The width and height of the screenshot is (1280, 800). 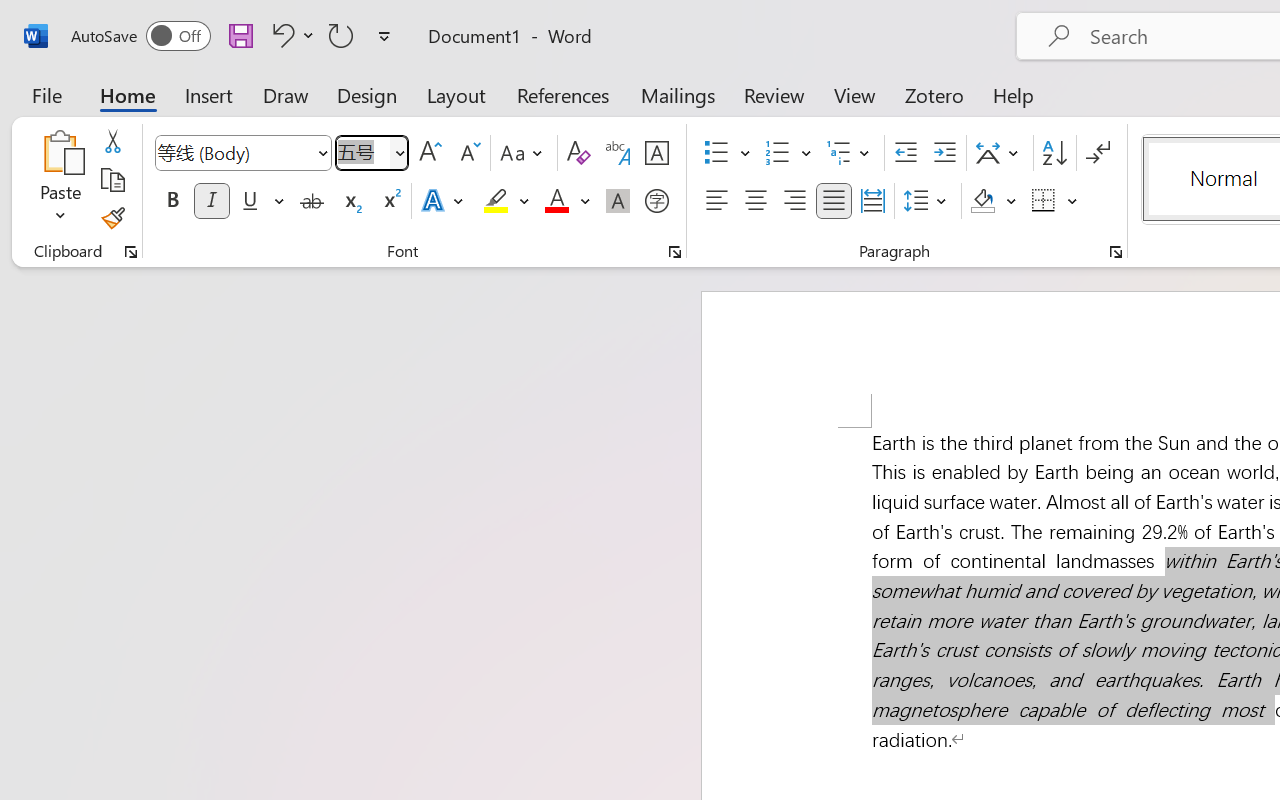 I want to click on Align Right, so click(x=794, y=201).